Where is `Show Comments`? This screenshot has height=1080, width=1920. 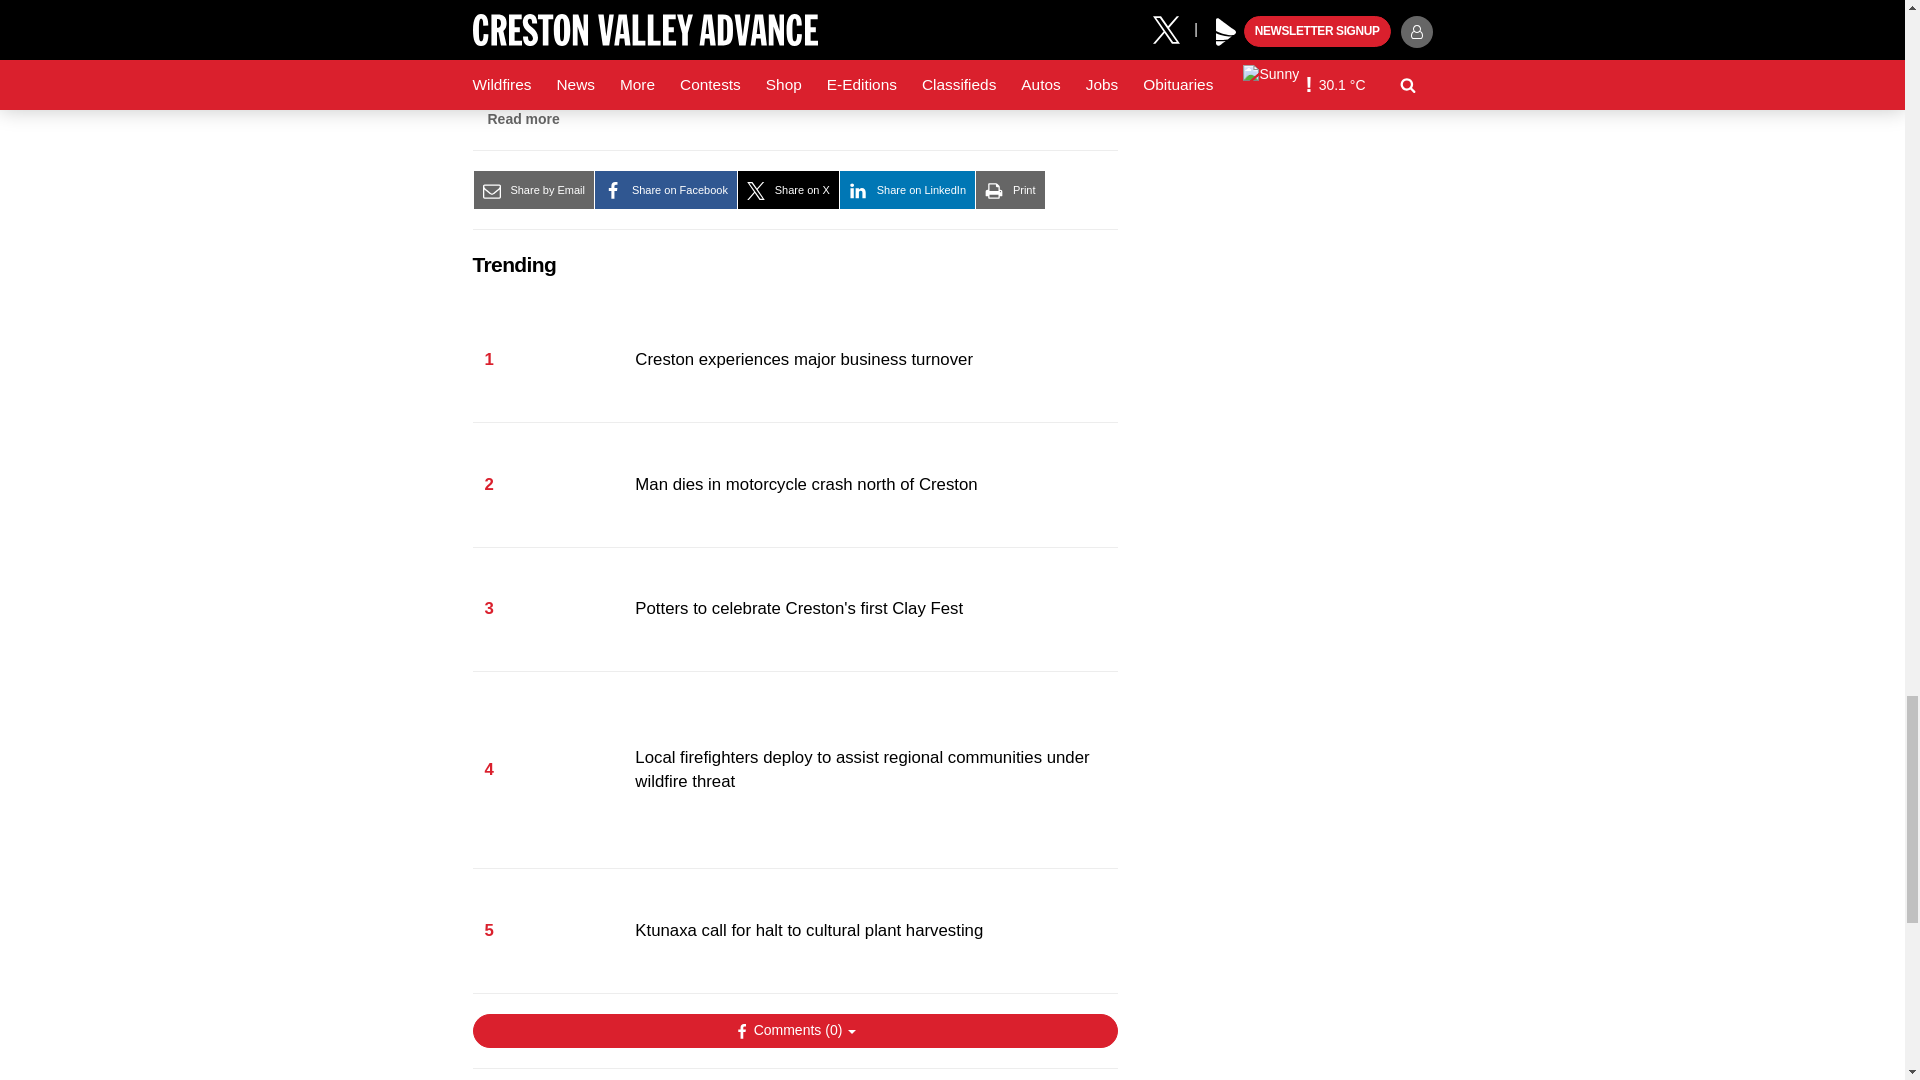
Show Comments is located at coordinates (794, 1030).